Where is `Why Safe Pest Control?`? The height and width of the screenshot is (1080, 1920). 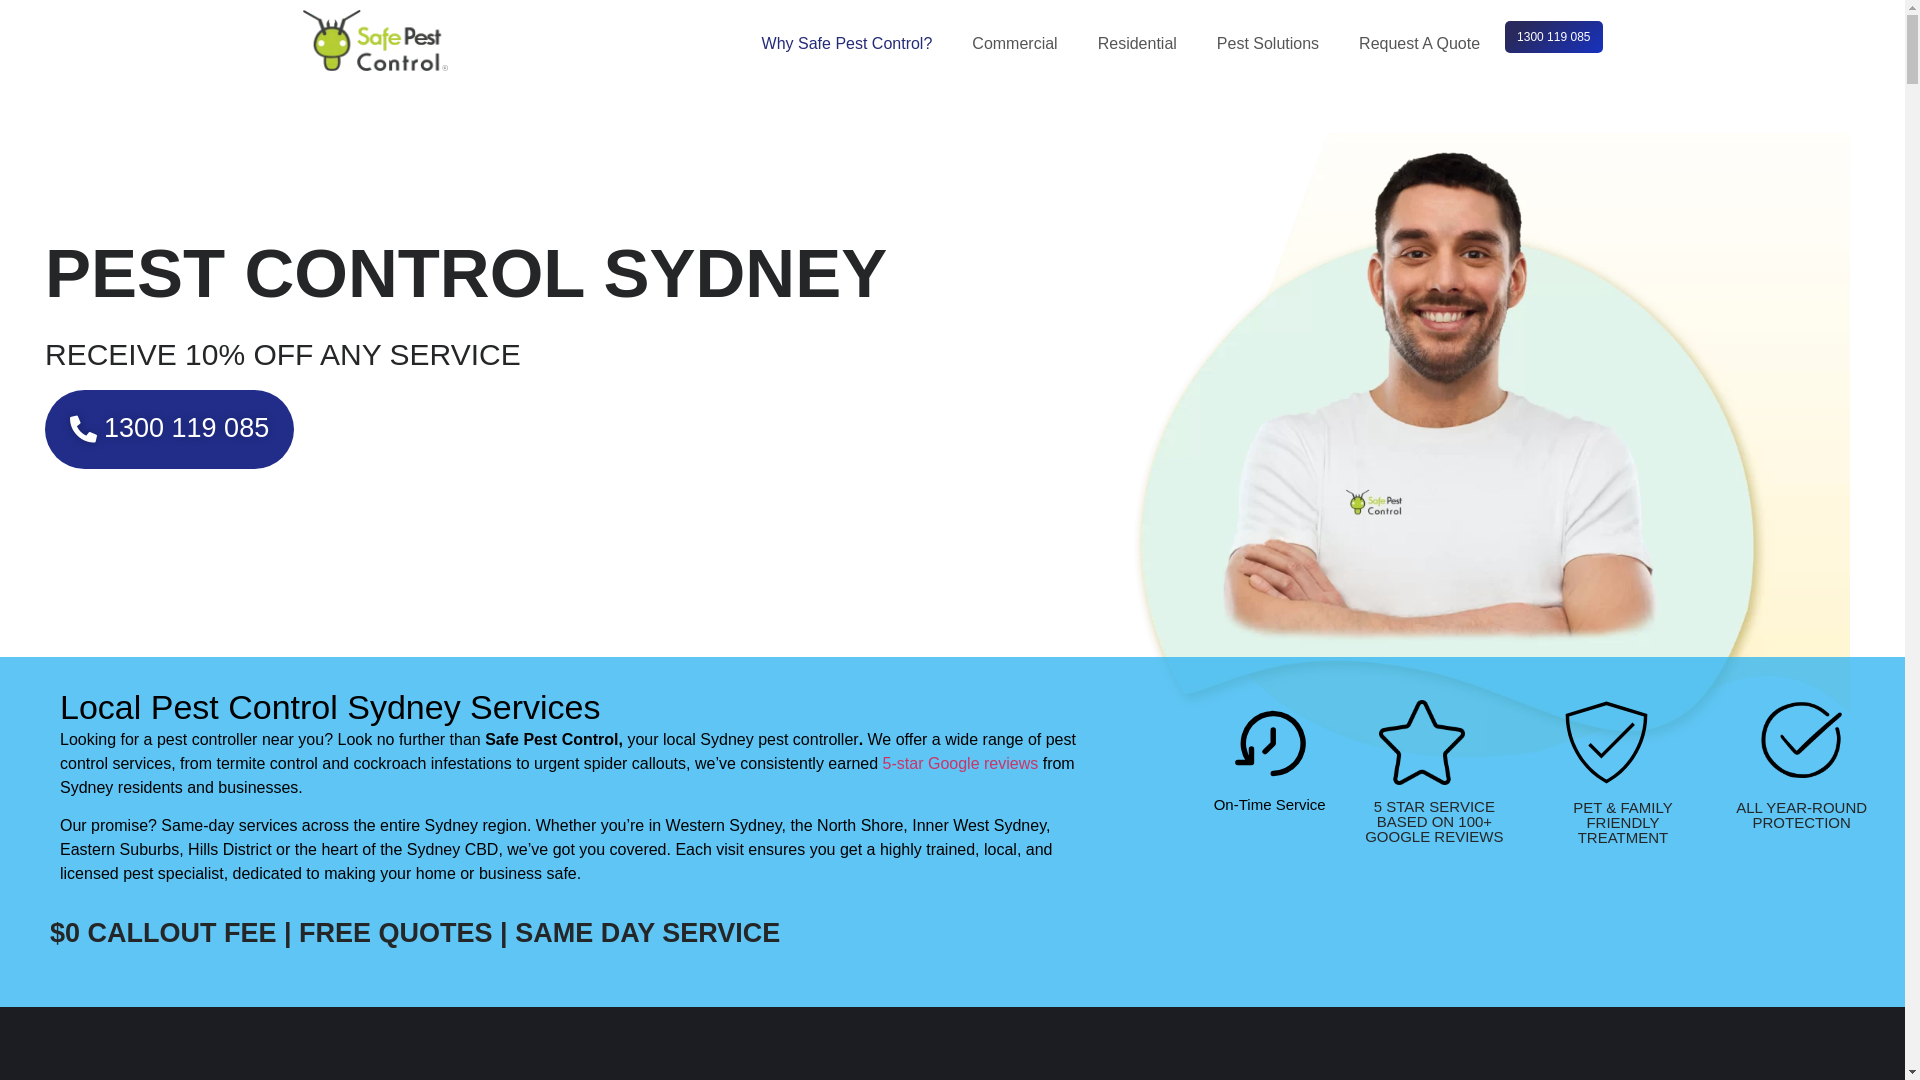
Why Safe Pest Control? is located at coordinates (852, 44).